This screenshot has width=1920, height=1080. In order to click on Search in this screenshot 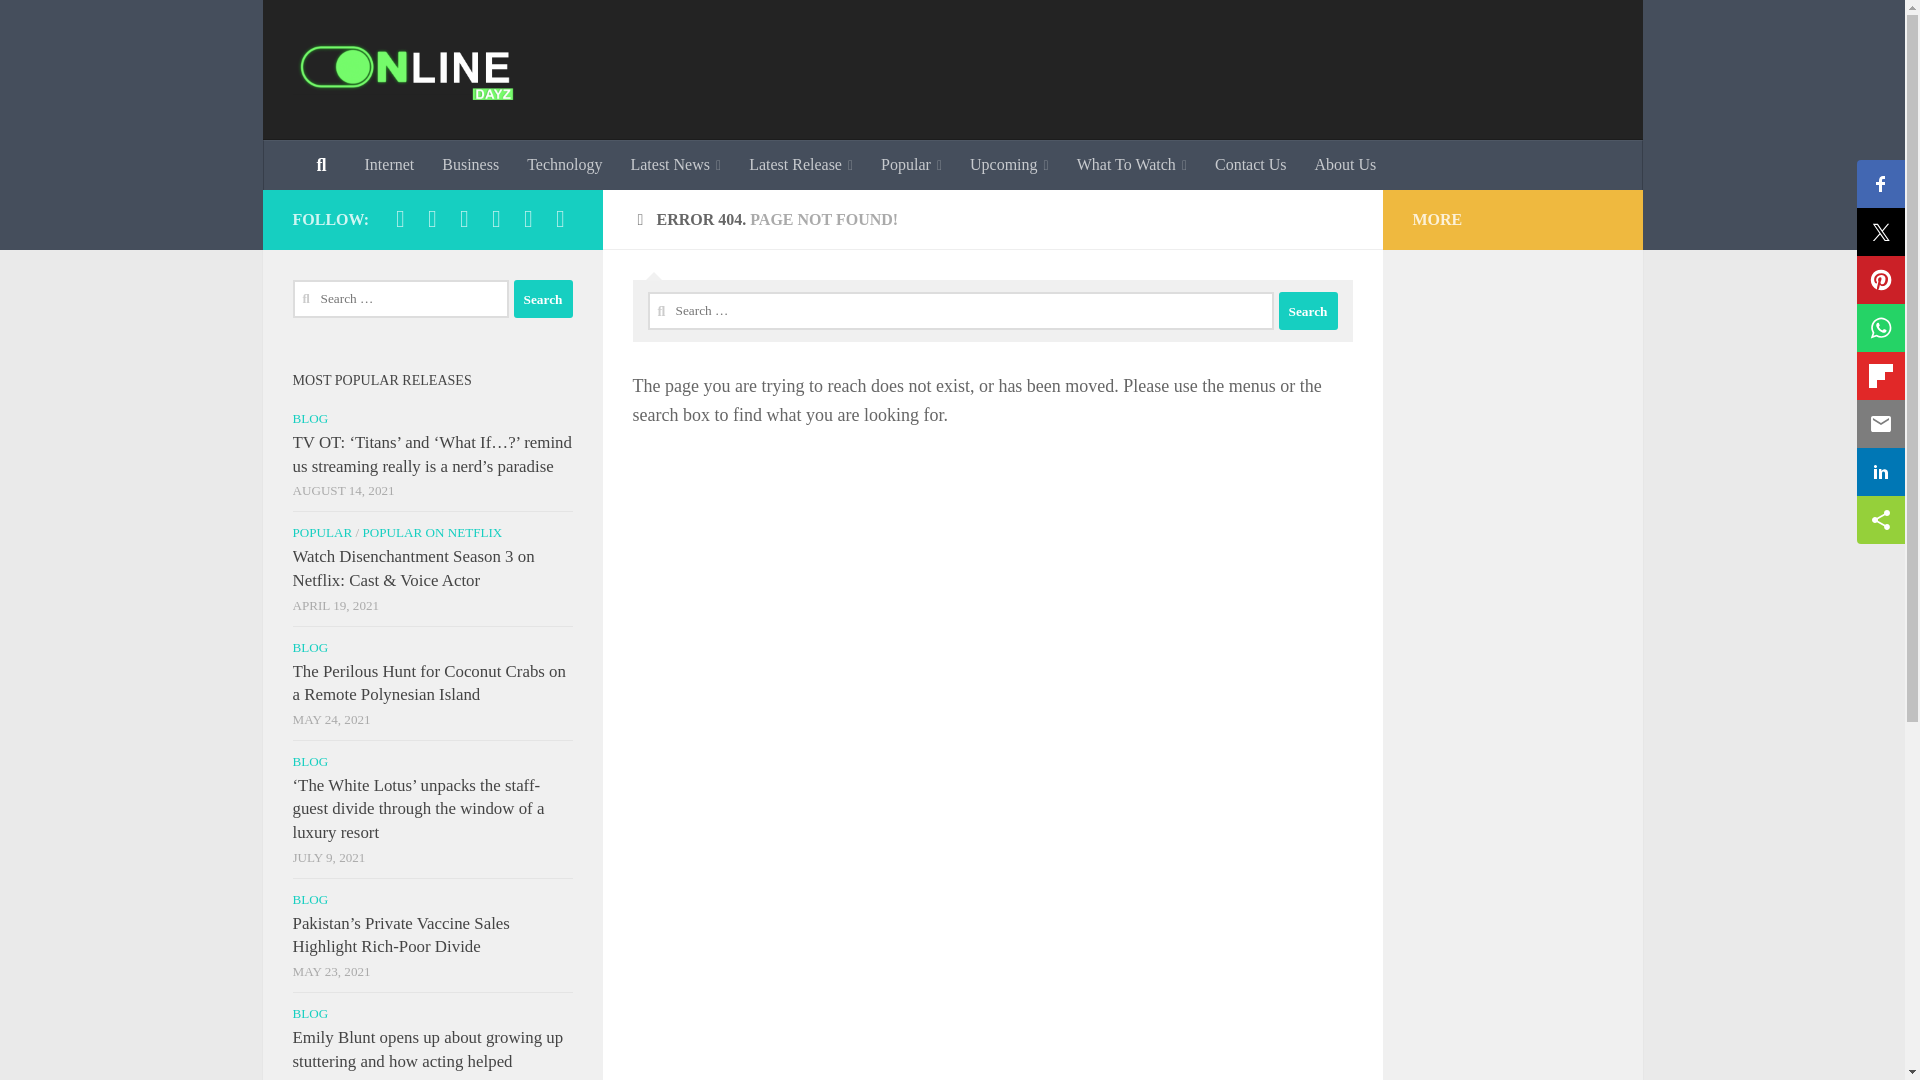, I will do `click(543, 298)`.